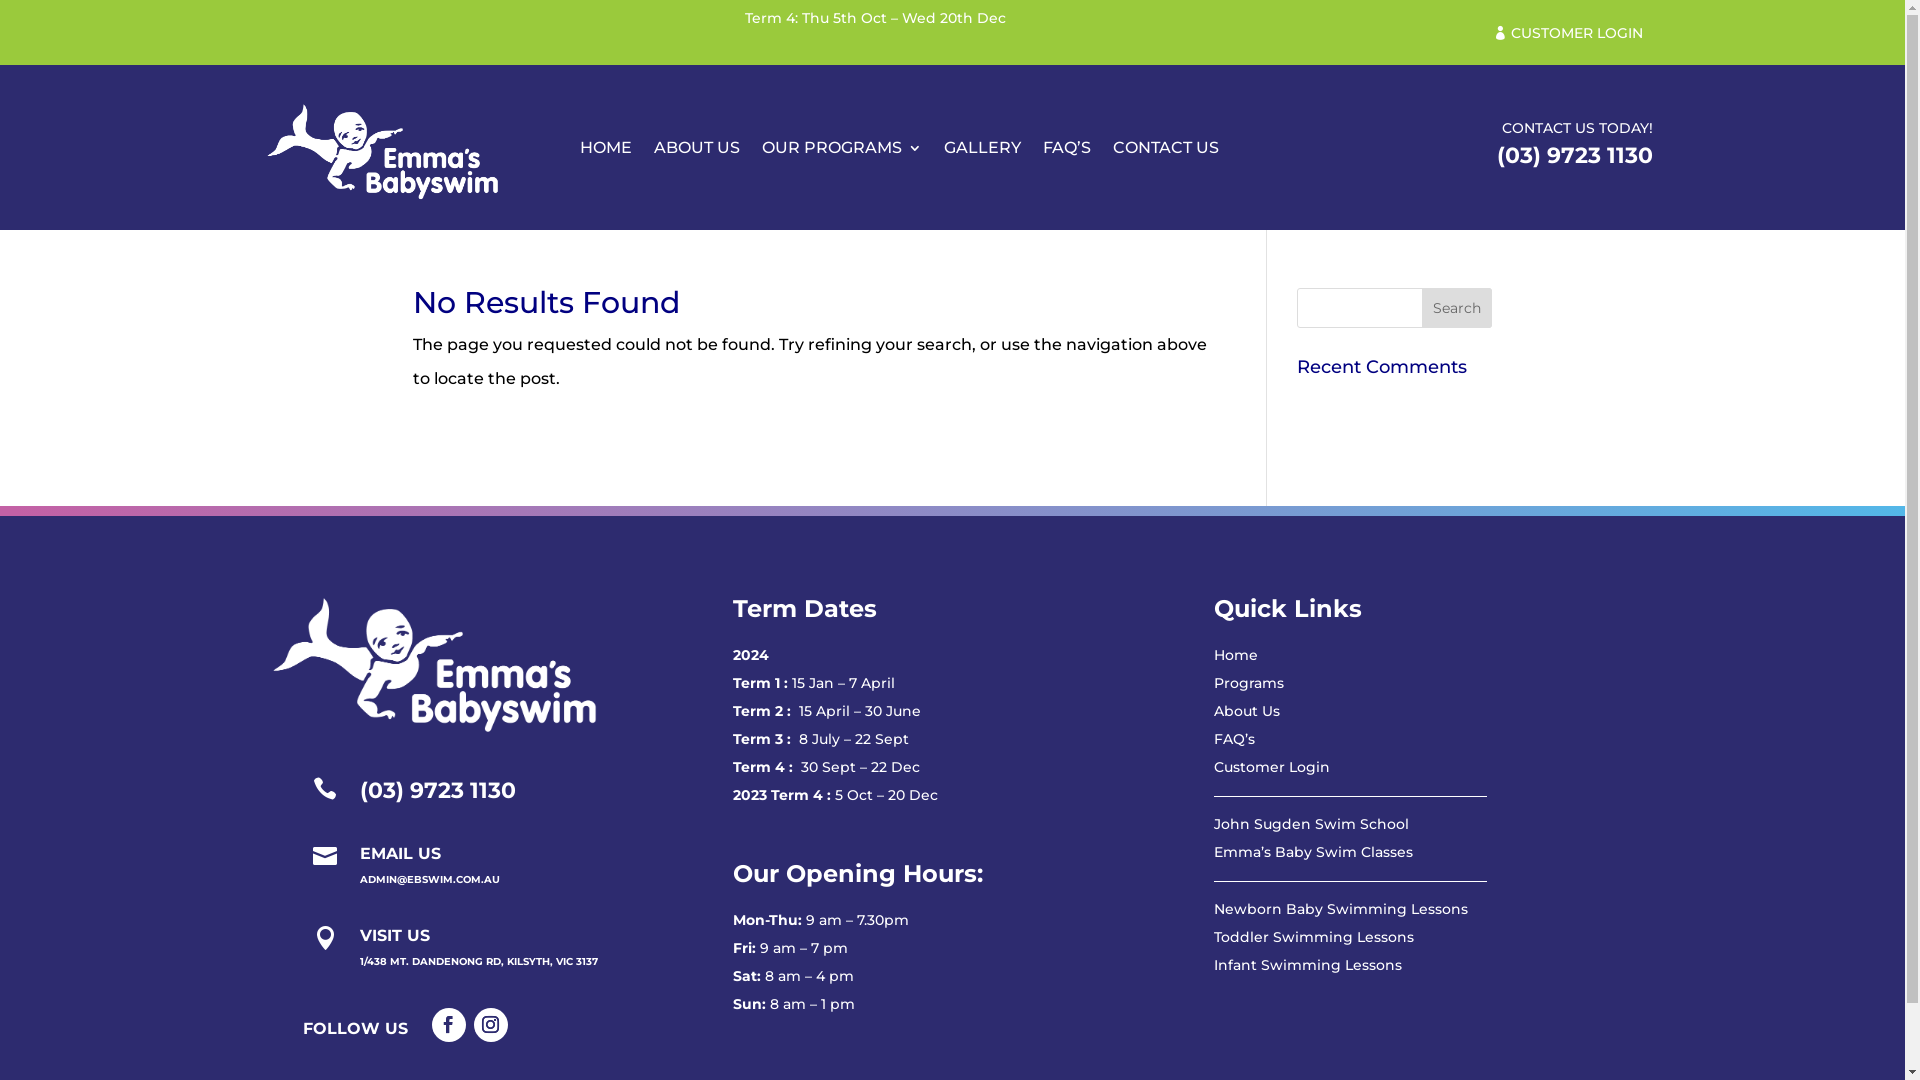  I want to click on CONTACT US, so click(1165, 152).